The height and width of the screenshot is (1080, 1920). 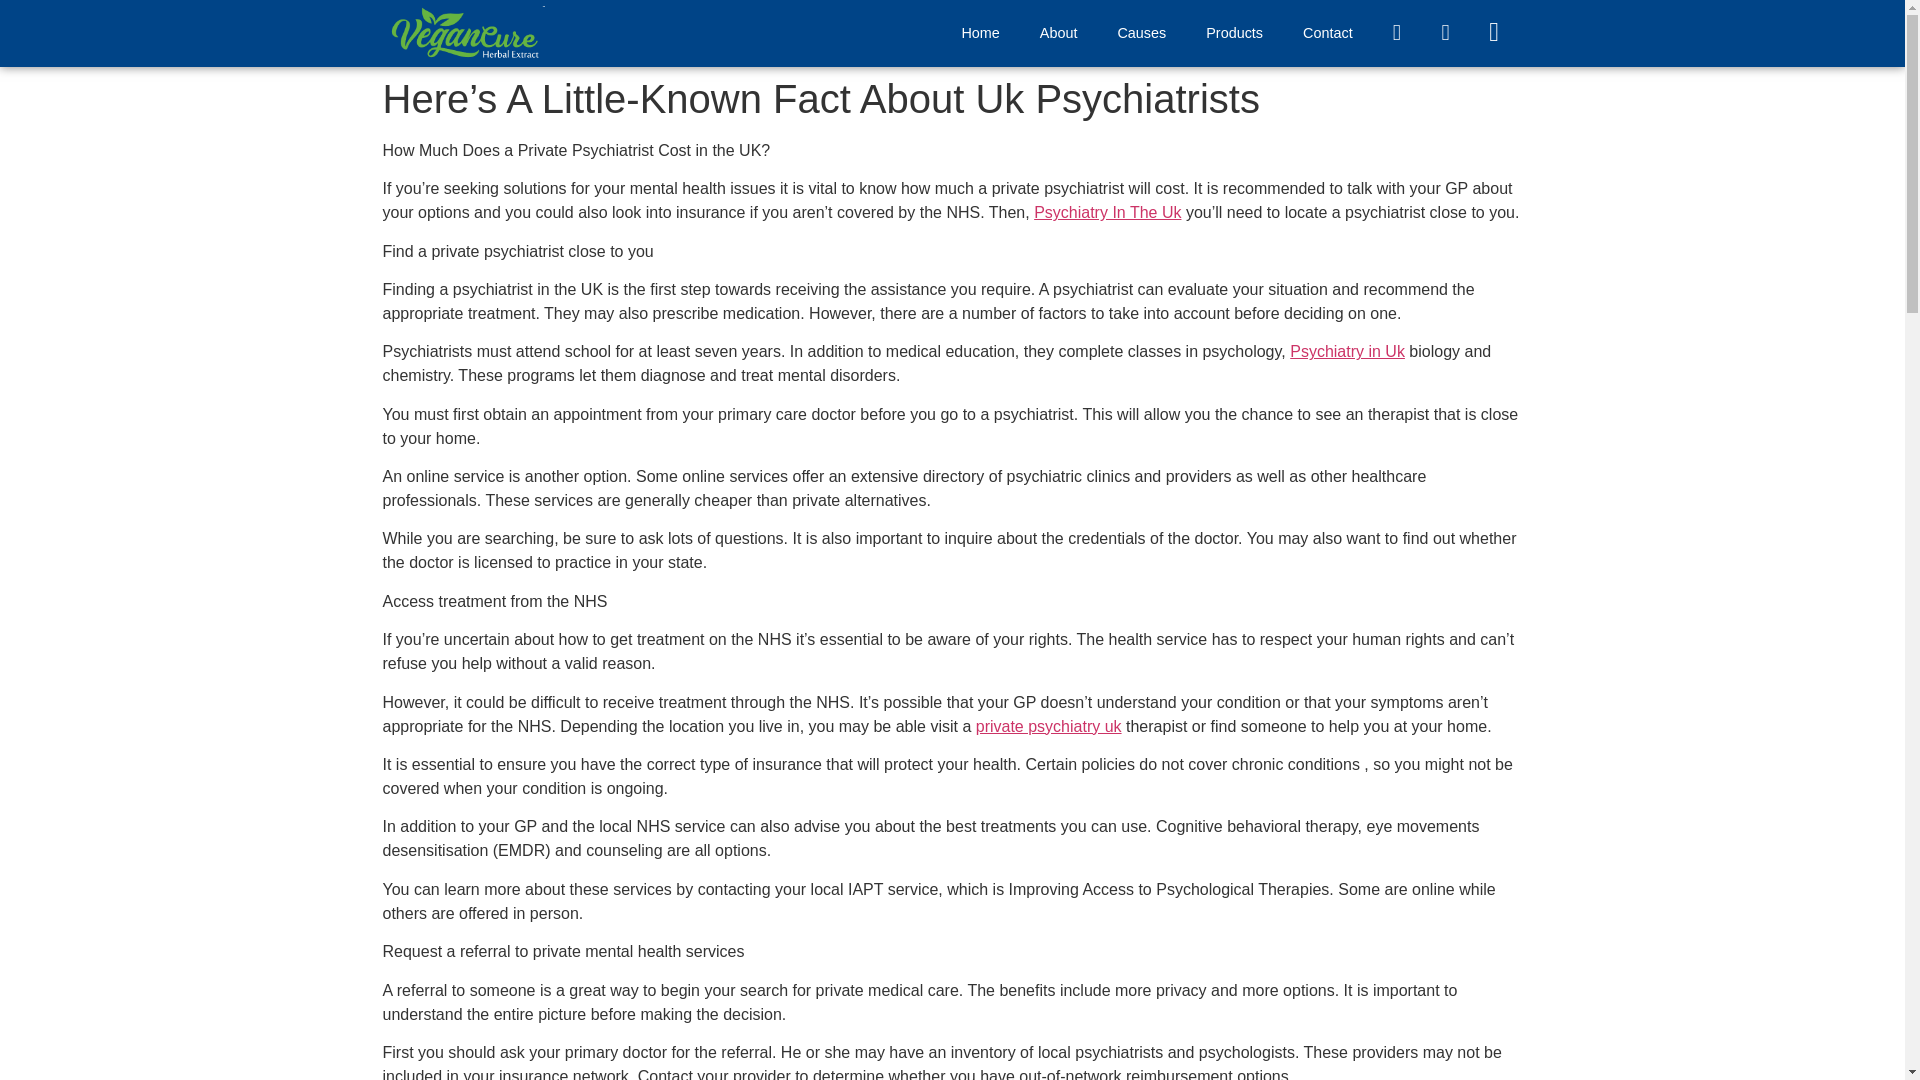 I want to click on About, so click(x=1058, y=32).